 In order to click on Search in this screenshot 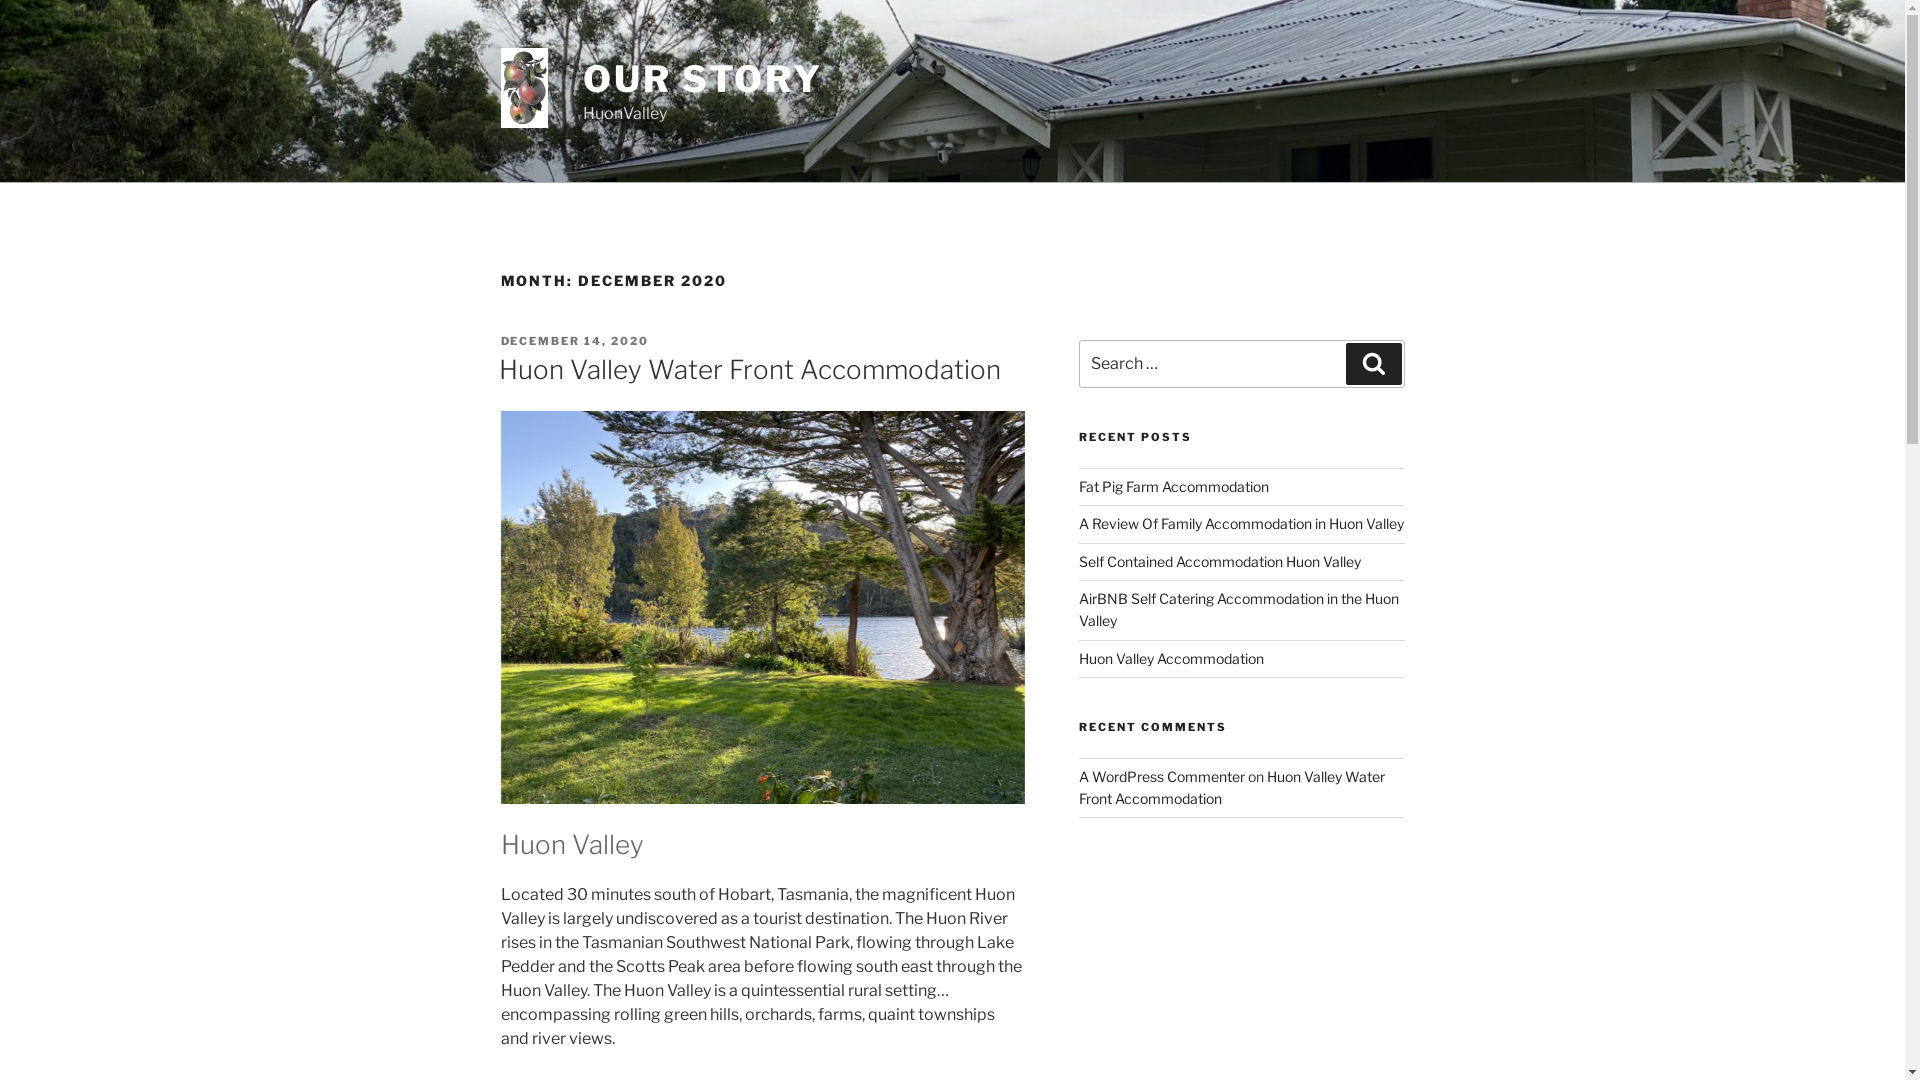, I will do `click(1374, 364)`.